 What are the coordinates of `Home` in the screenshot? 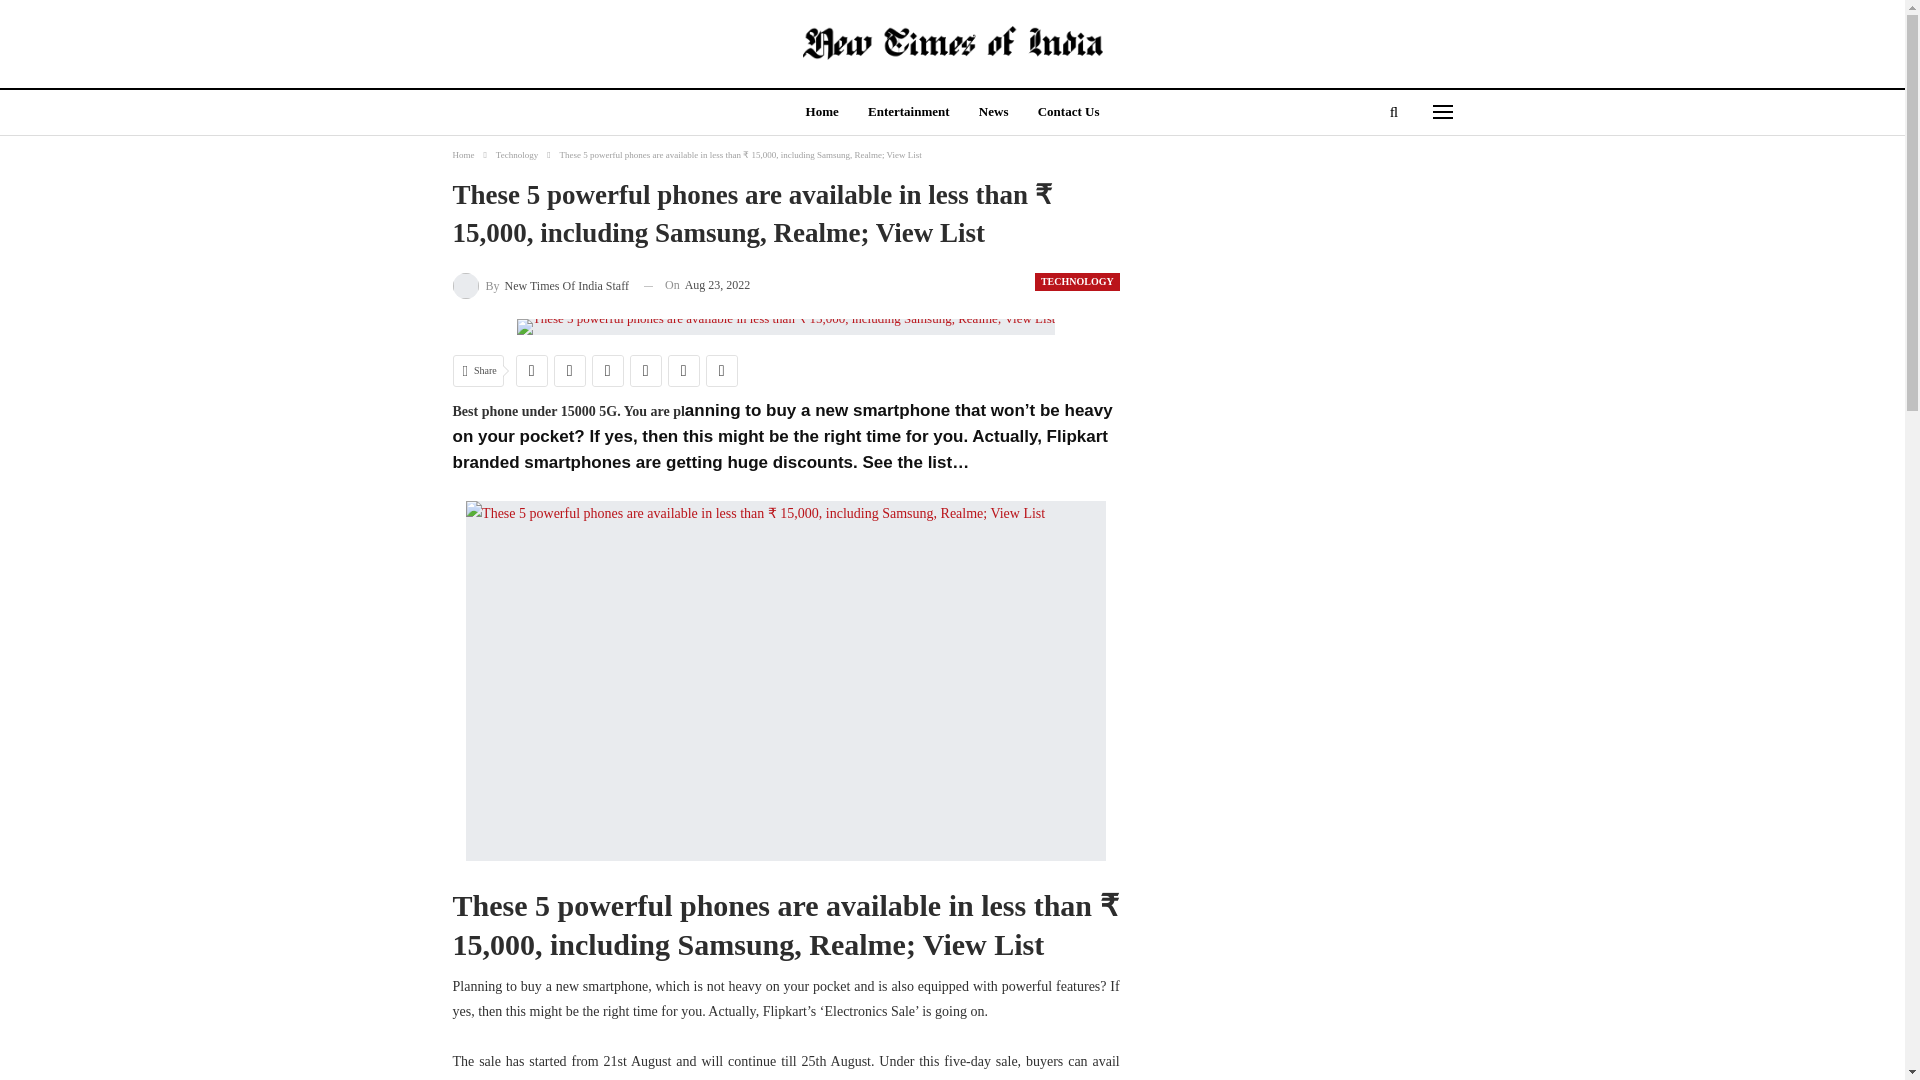 It's located at (462, 154).